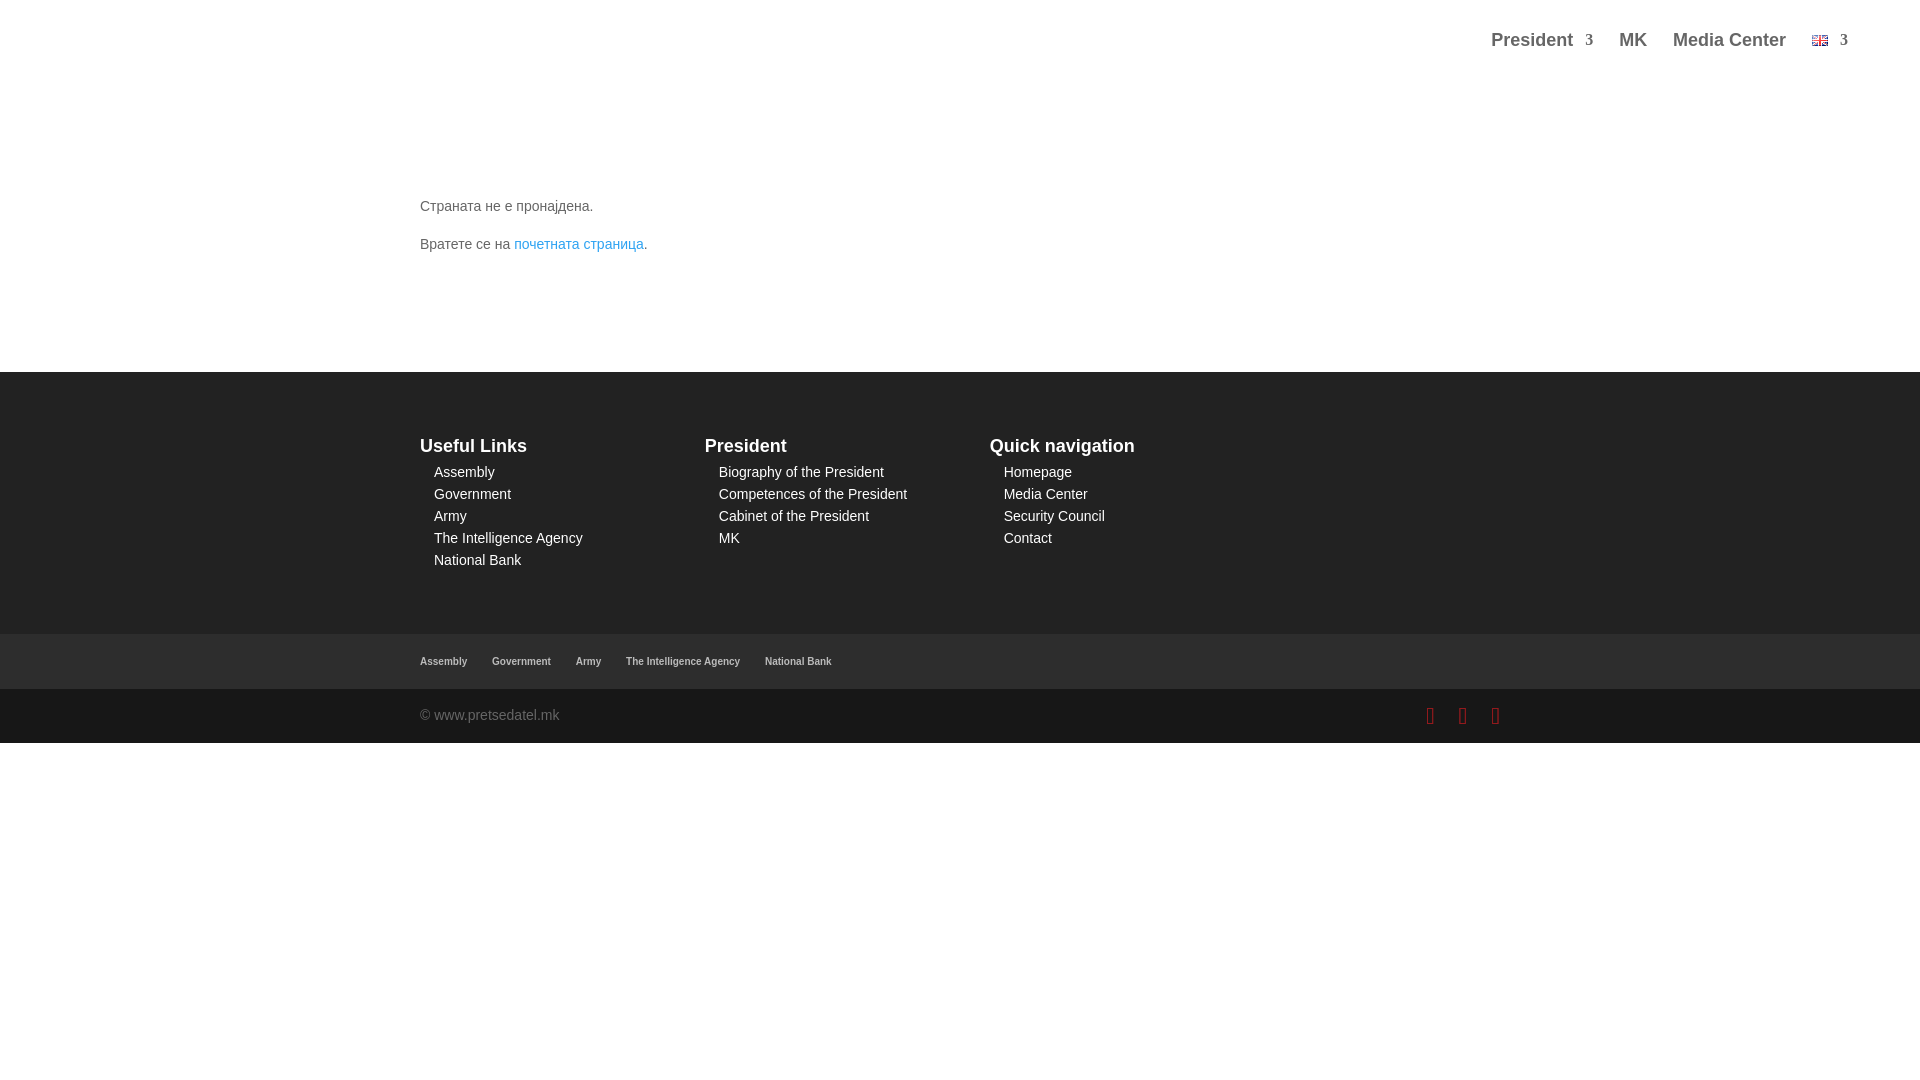  What do you see at coordinates (1028, 538) in the screenshot?
I see `Contact` at bounding box center [1028, 538].